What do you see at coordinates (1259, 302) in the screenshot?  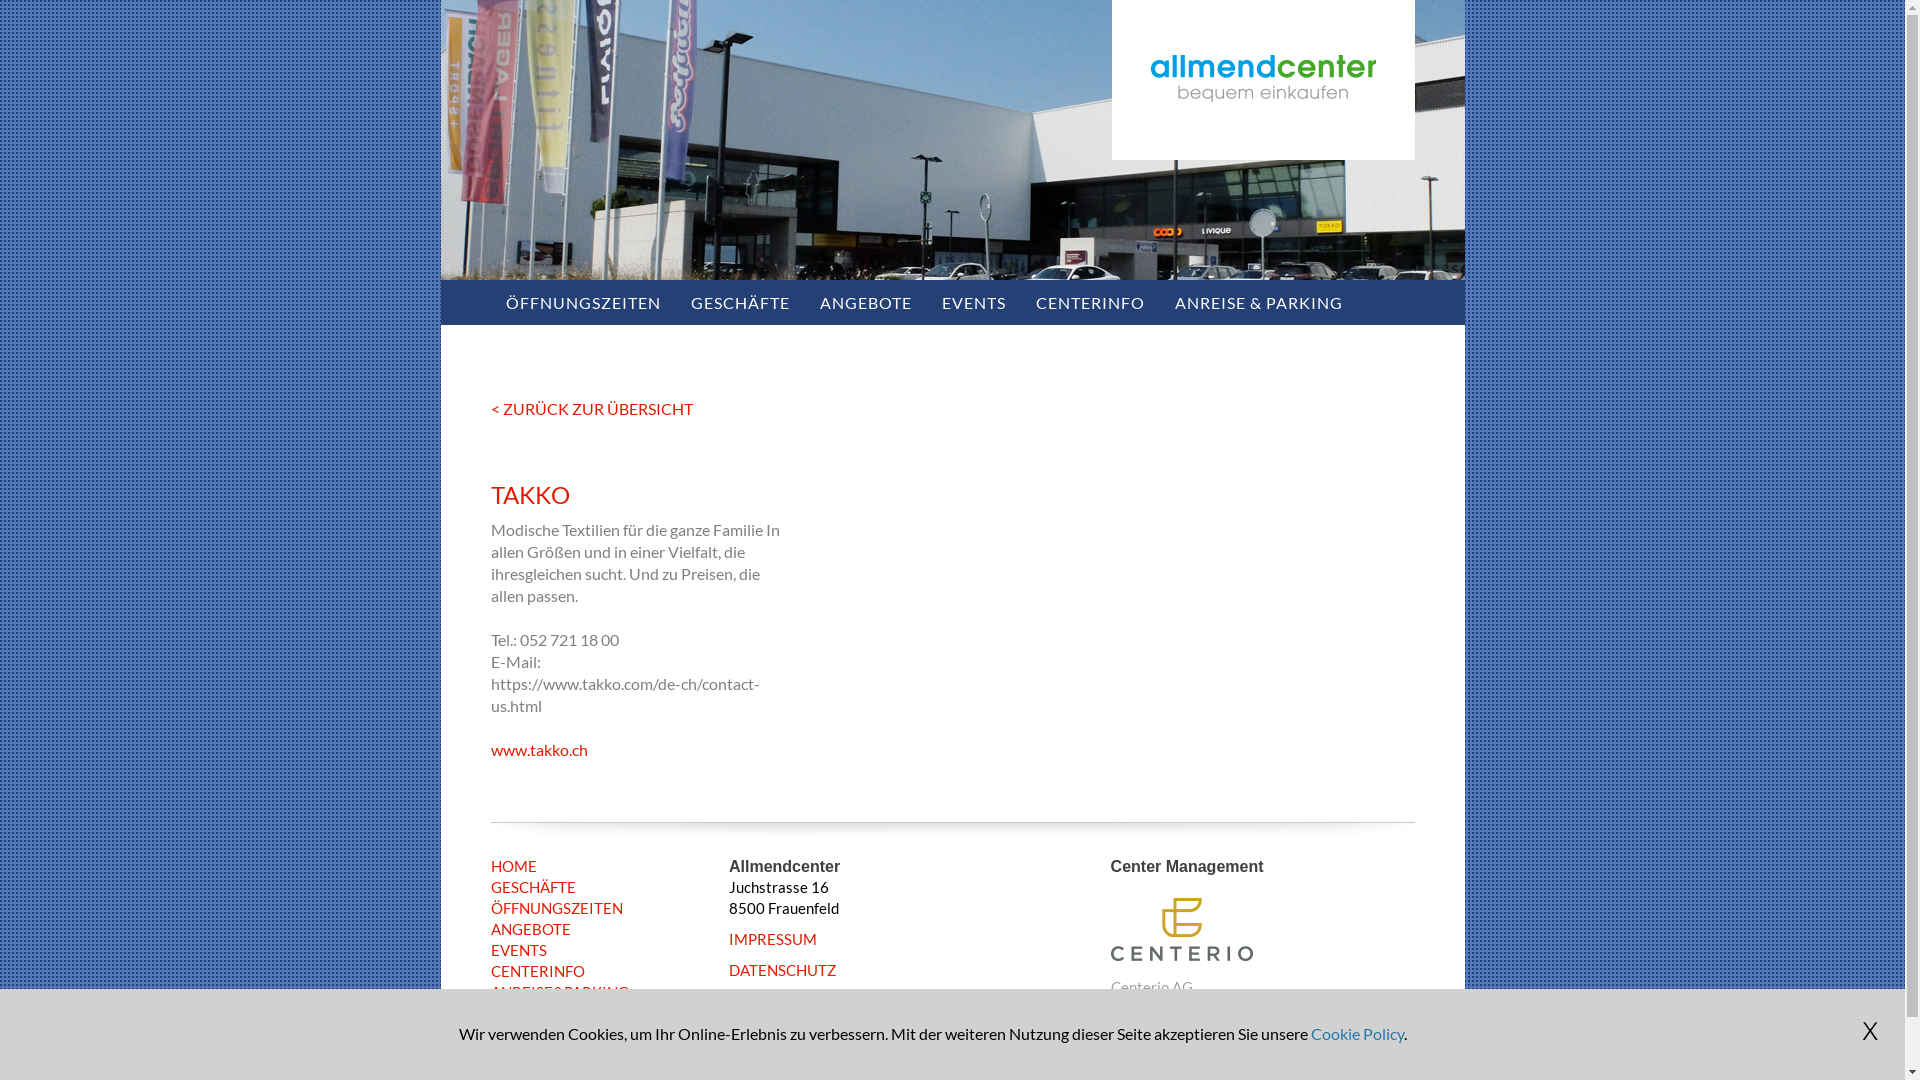 I see `ANREISE & PARKING` at bounding box center [1259, 302].